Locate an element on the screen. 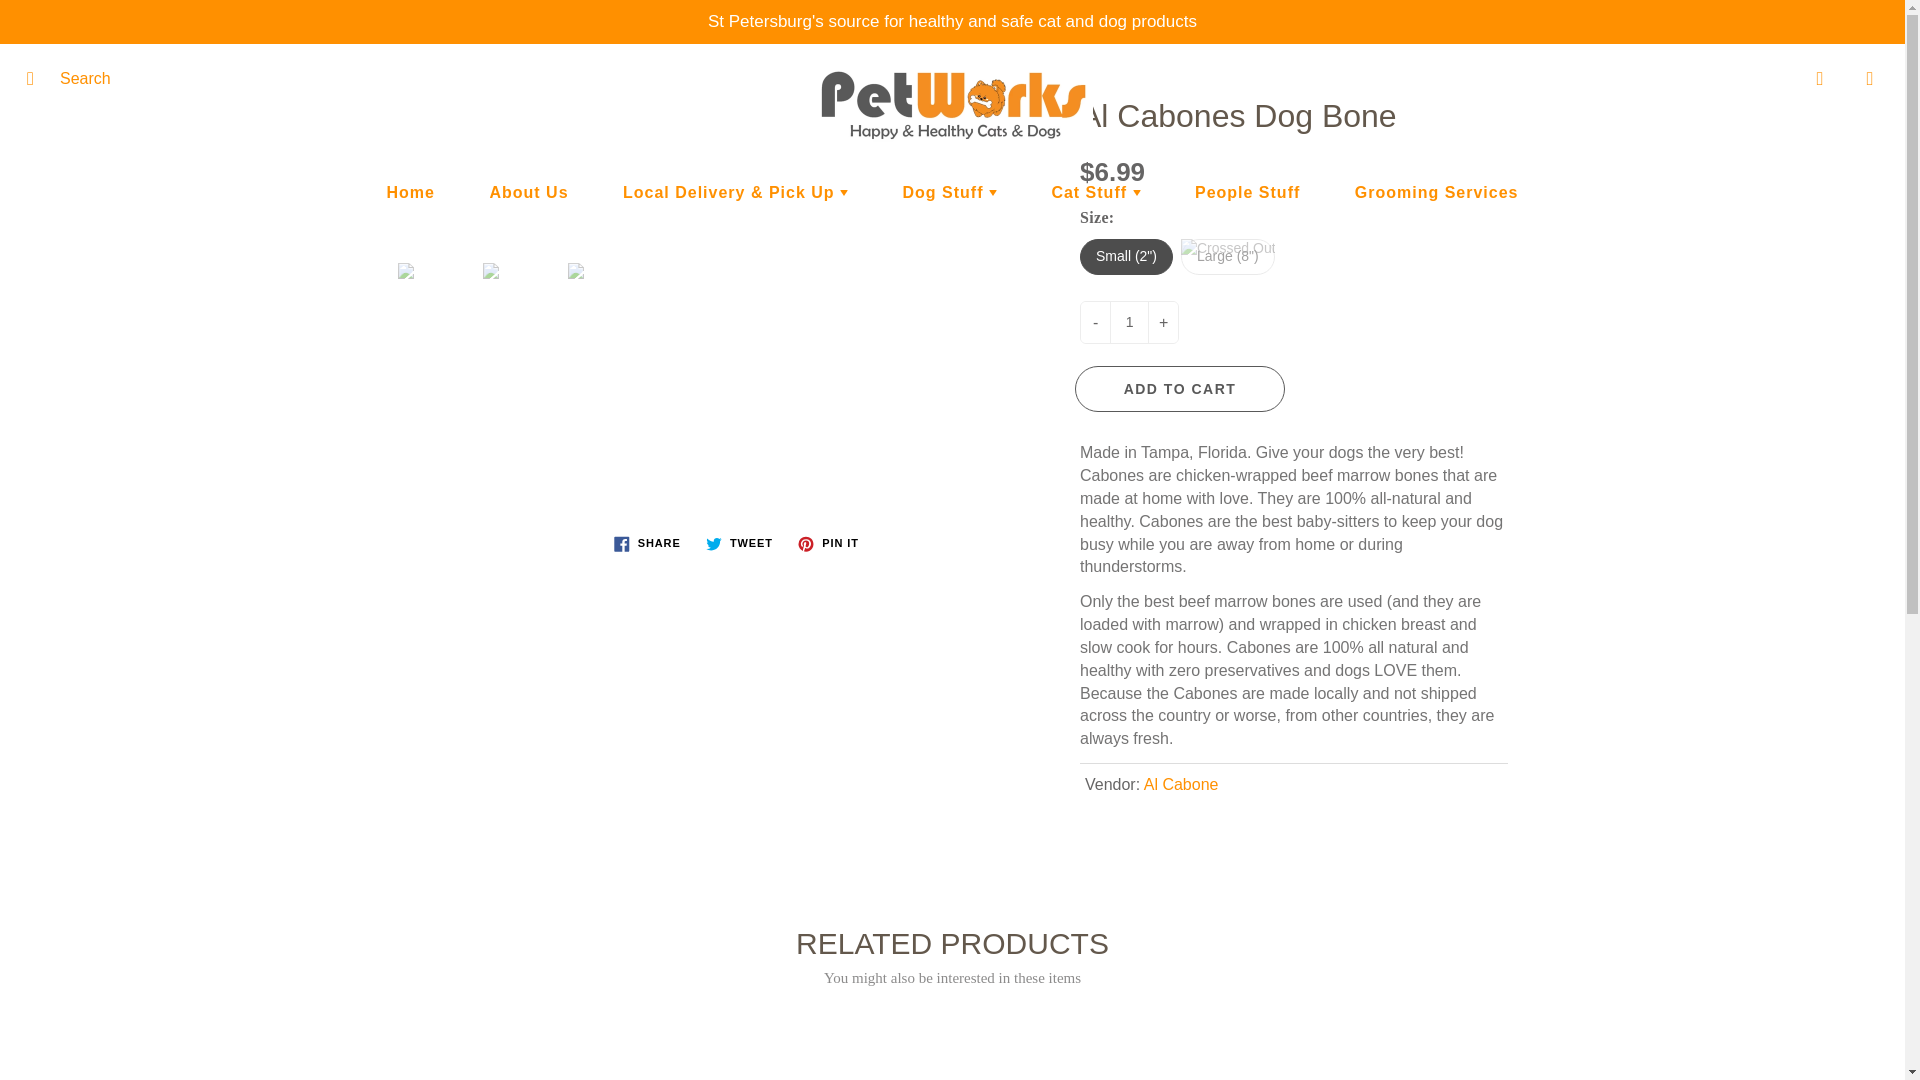  Pin on Pinterest is located at coordinates (827, 544).